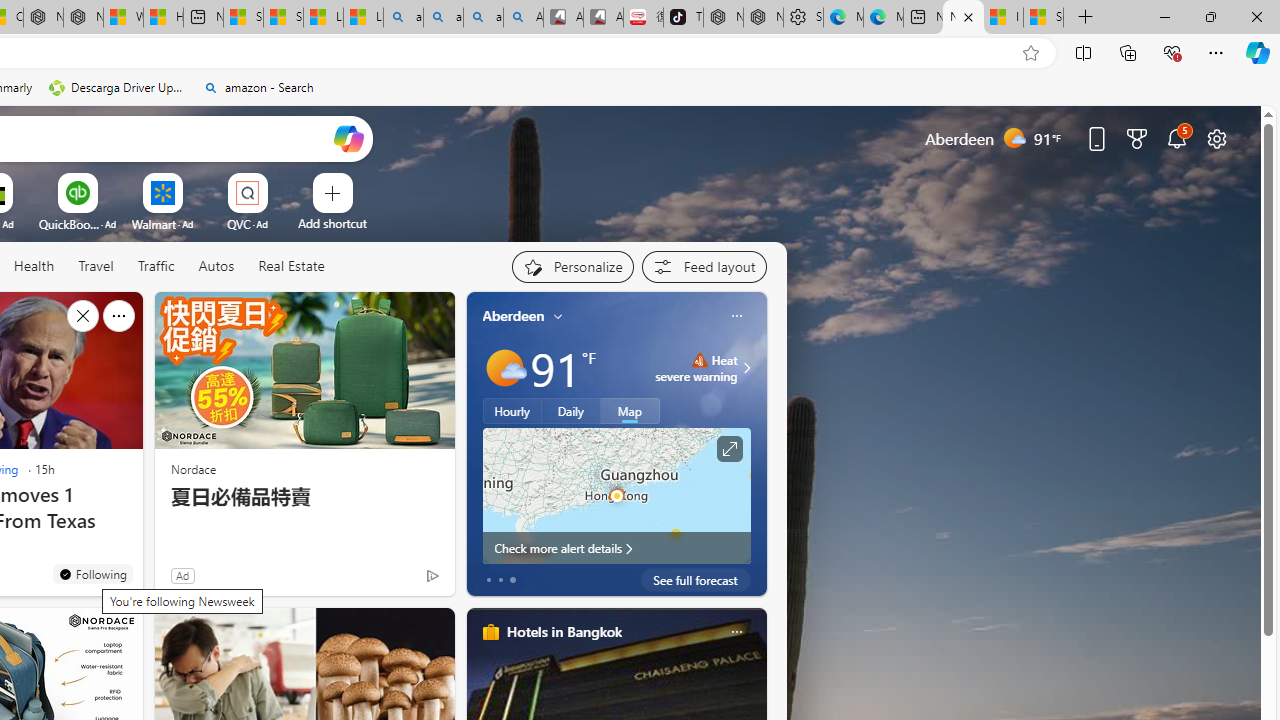 This screenshot has height=720, width=1280. I want to click on tab-2, so click(512, 580).